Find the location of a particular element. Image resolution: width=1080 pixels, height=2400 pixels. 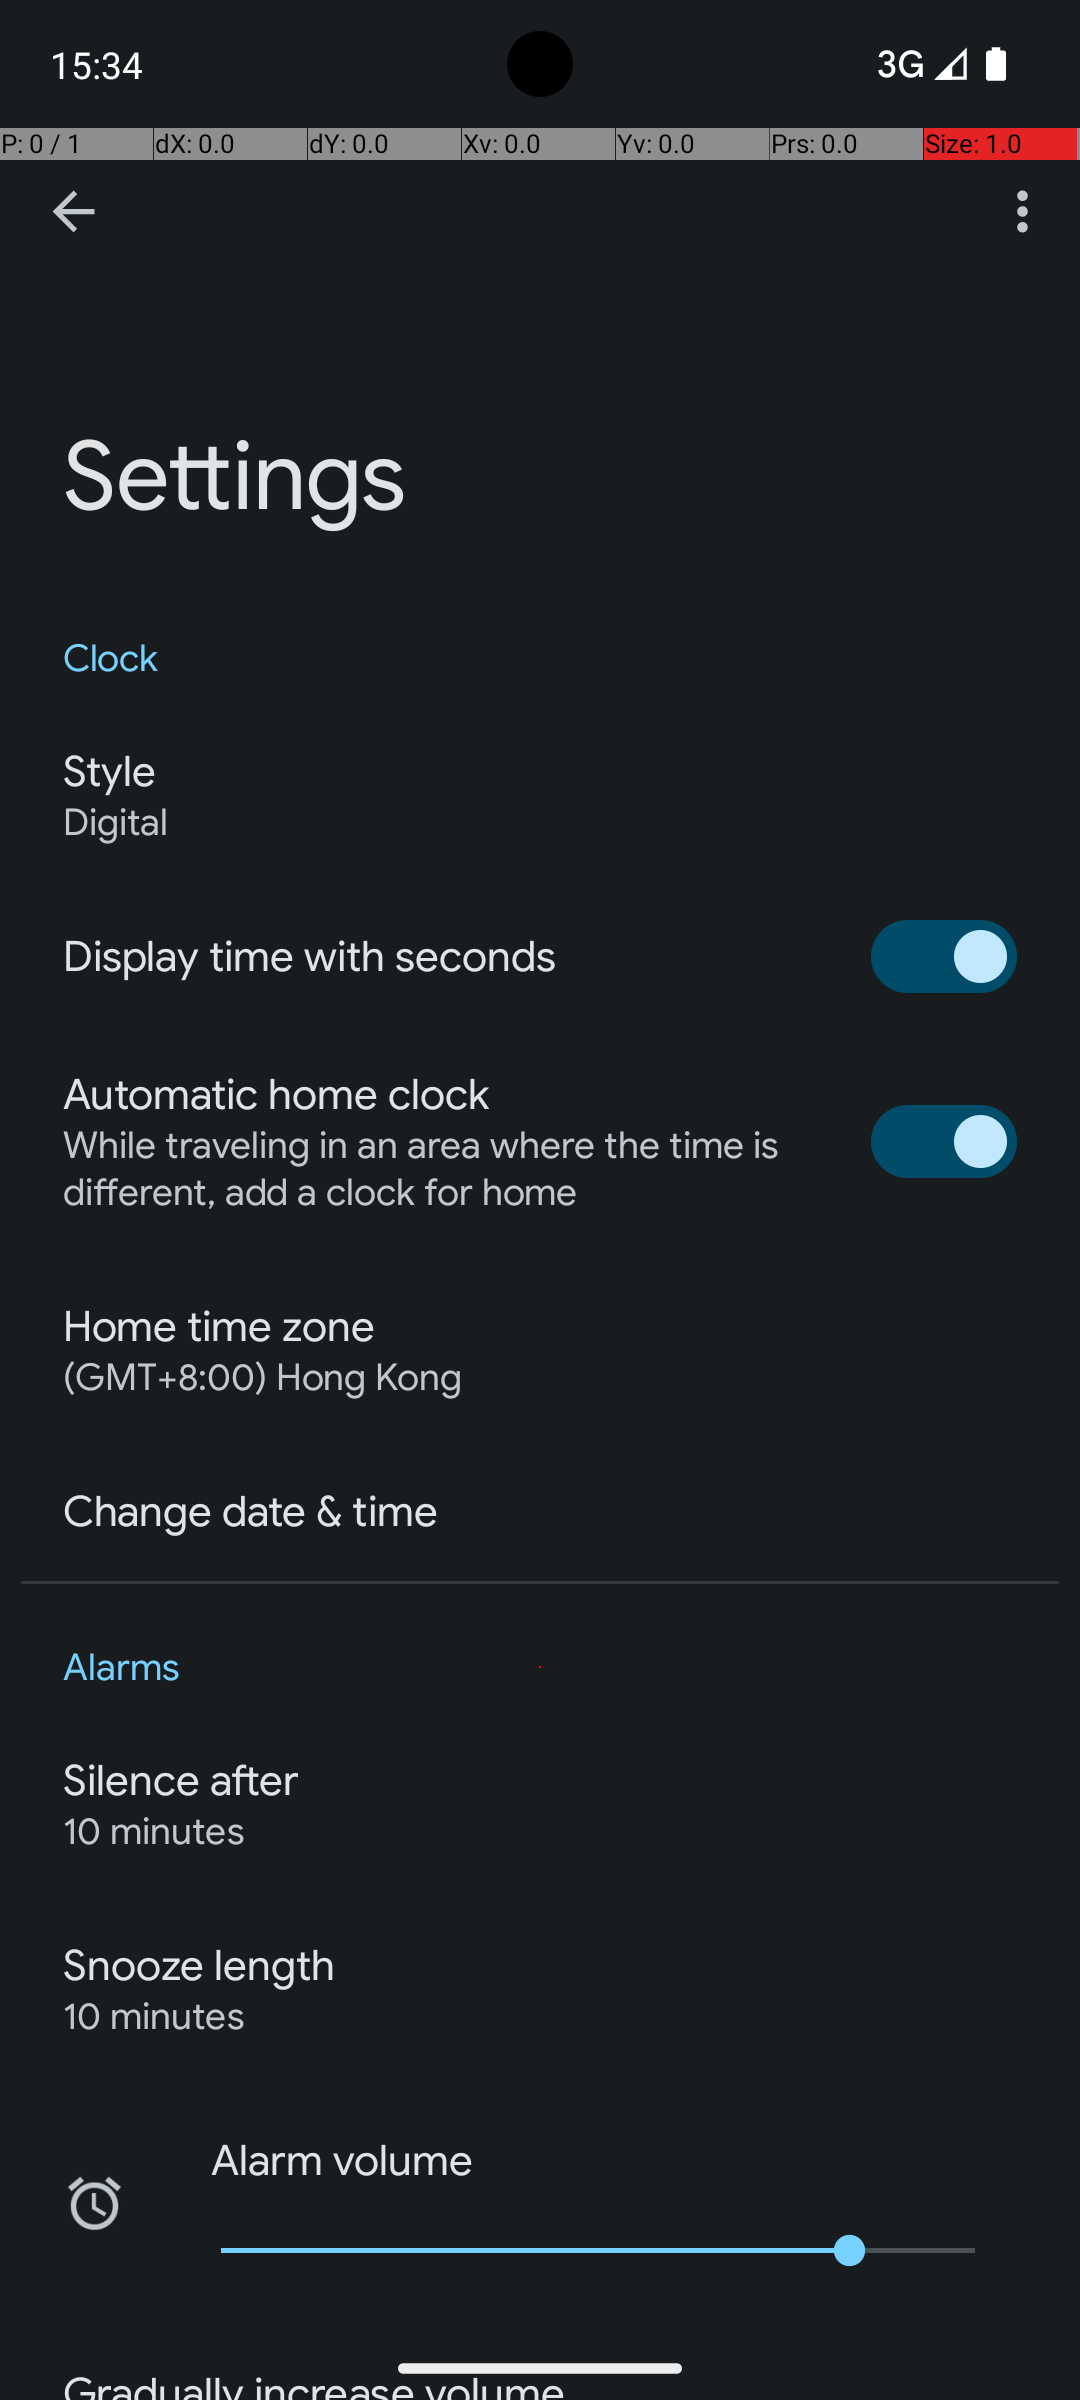

Alarms is located at coordinates (540, 1668).